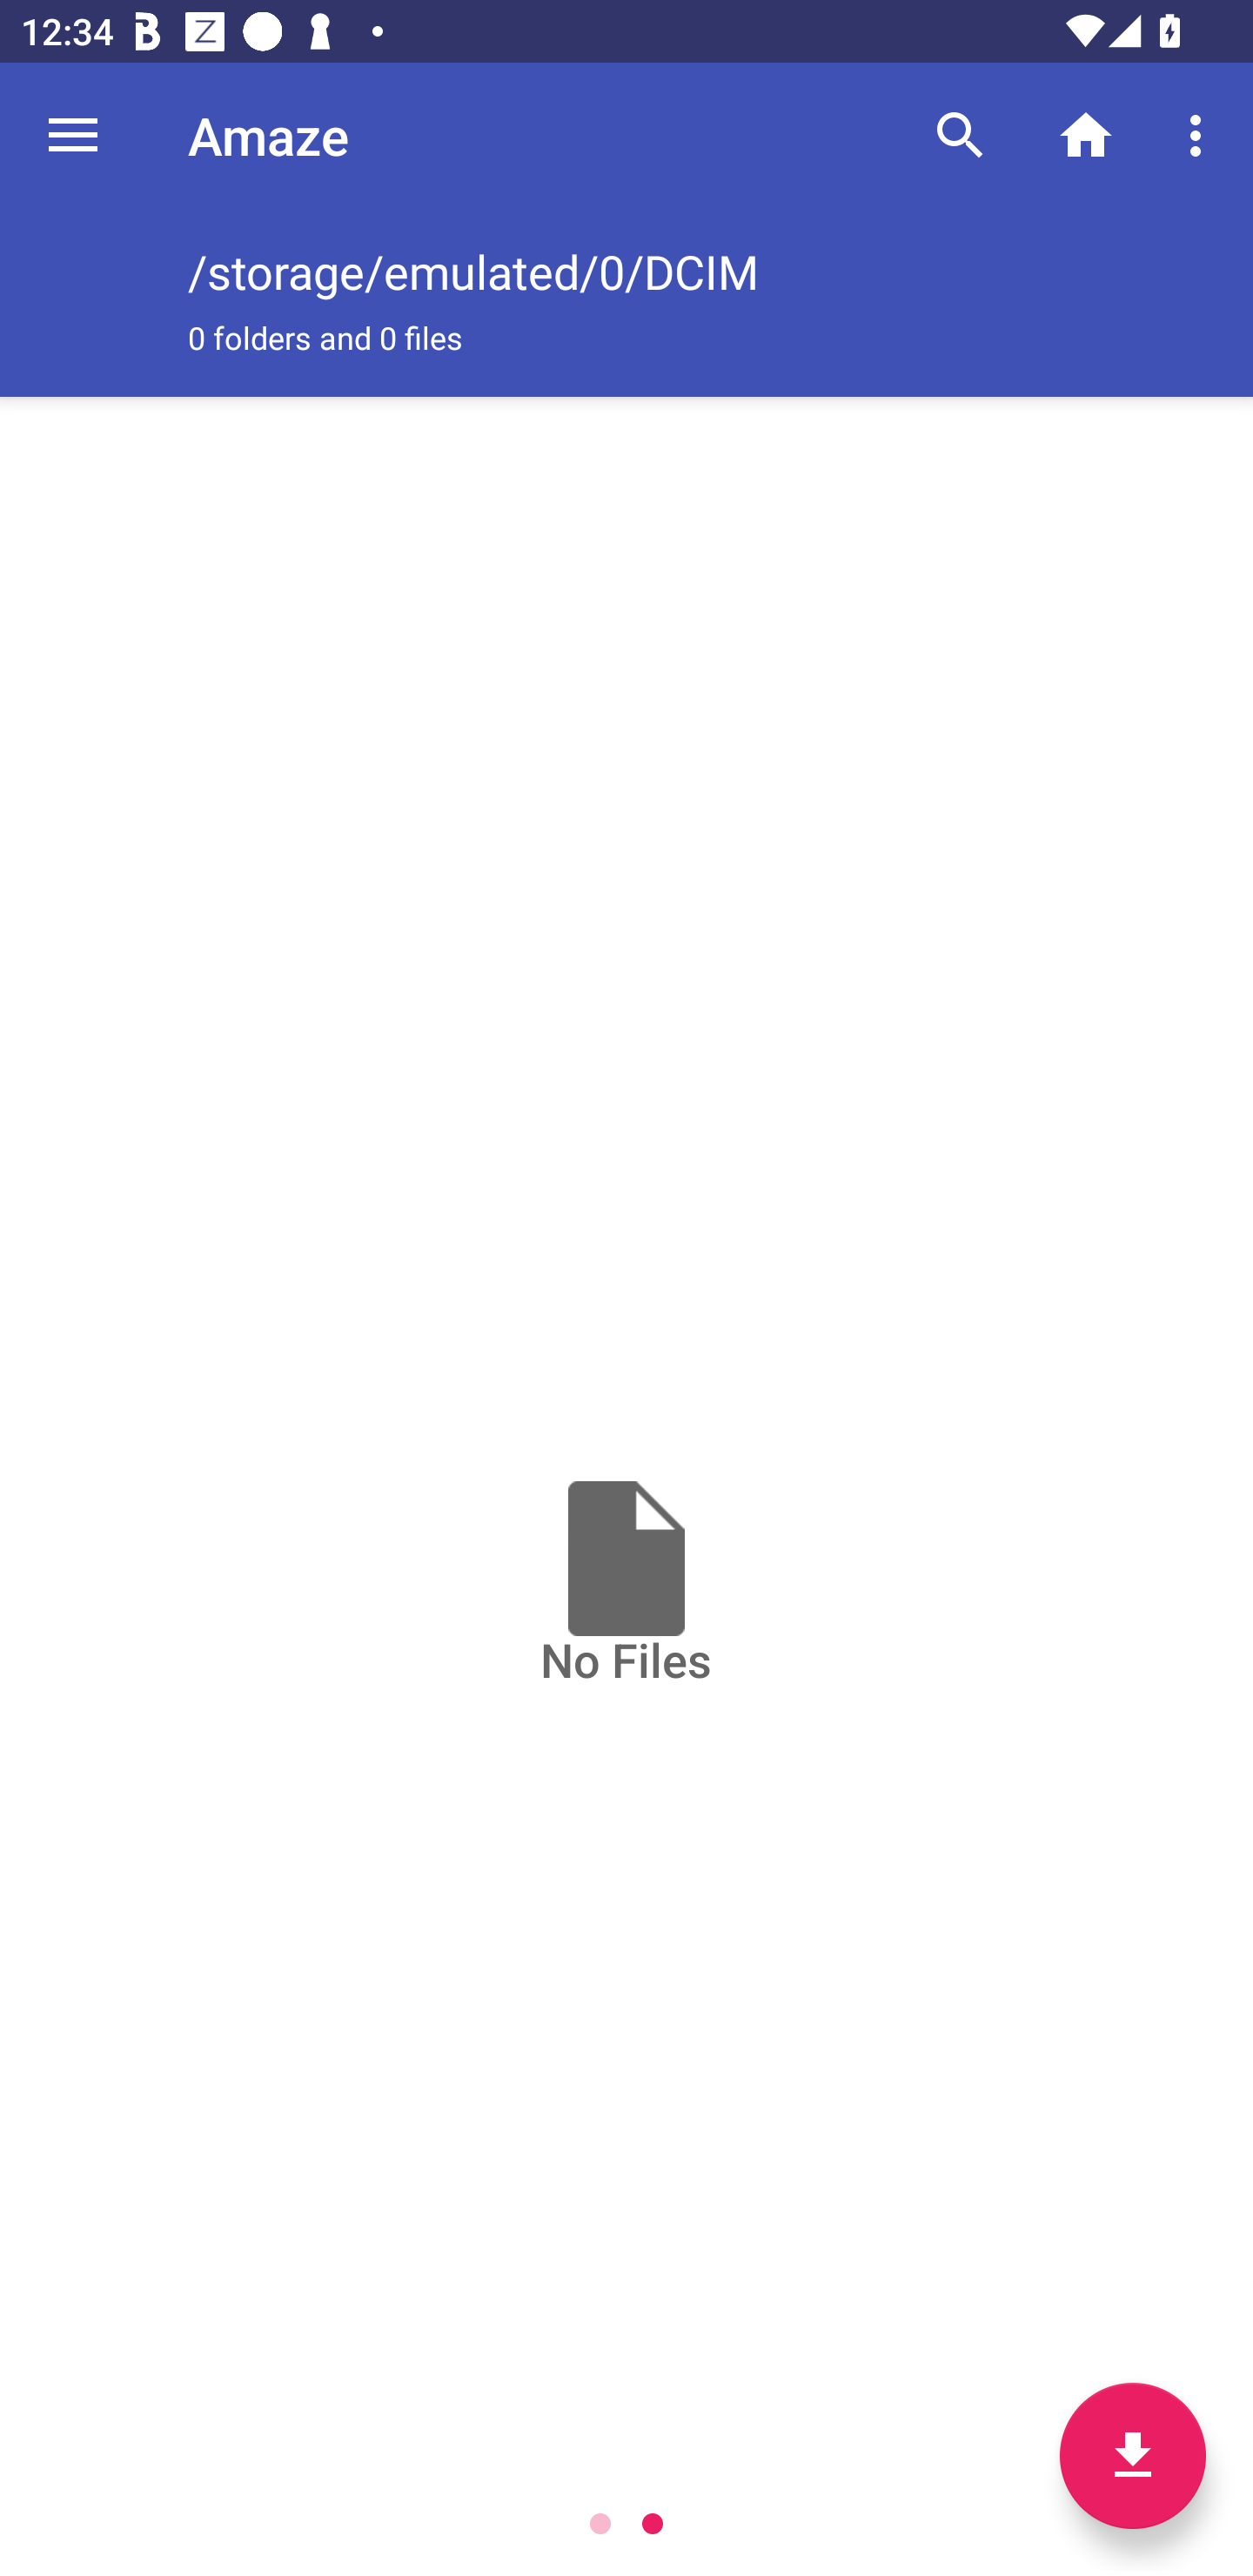 This screenshot has height=2576, width=1253. What do you see at coordinates (1201, 134) in the screenshot?
I see `More options` at bounding box center [1201, 134].